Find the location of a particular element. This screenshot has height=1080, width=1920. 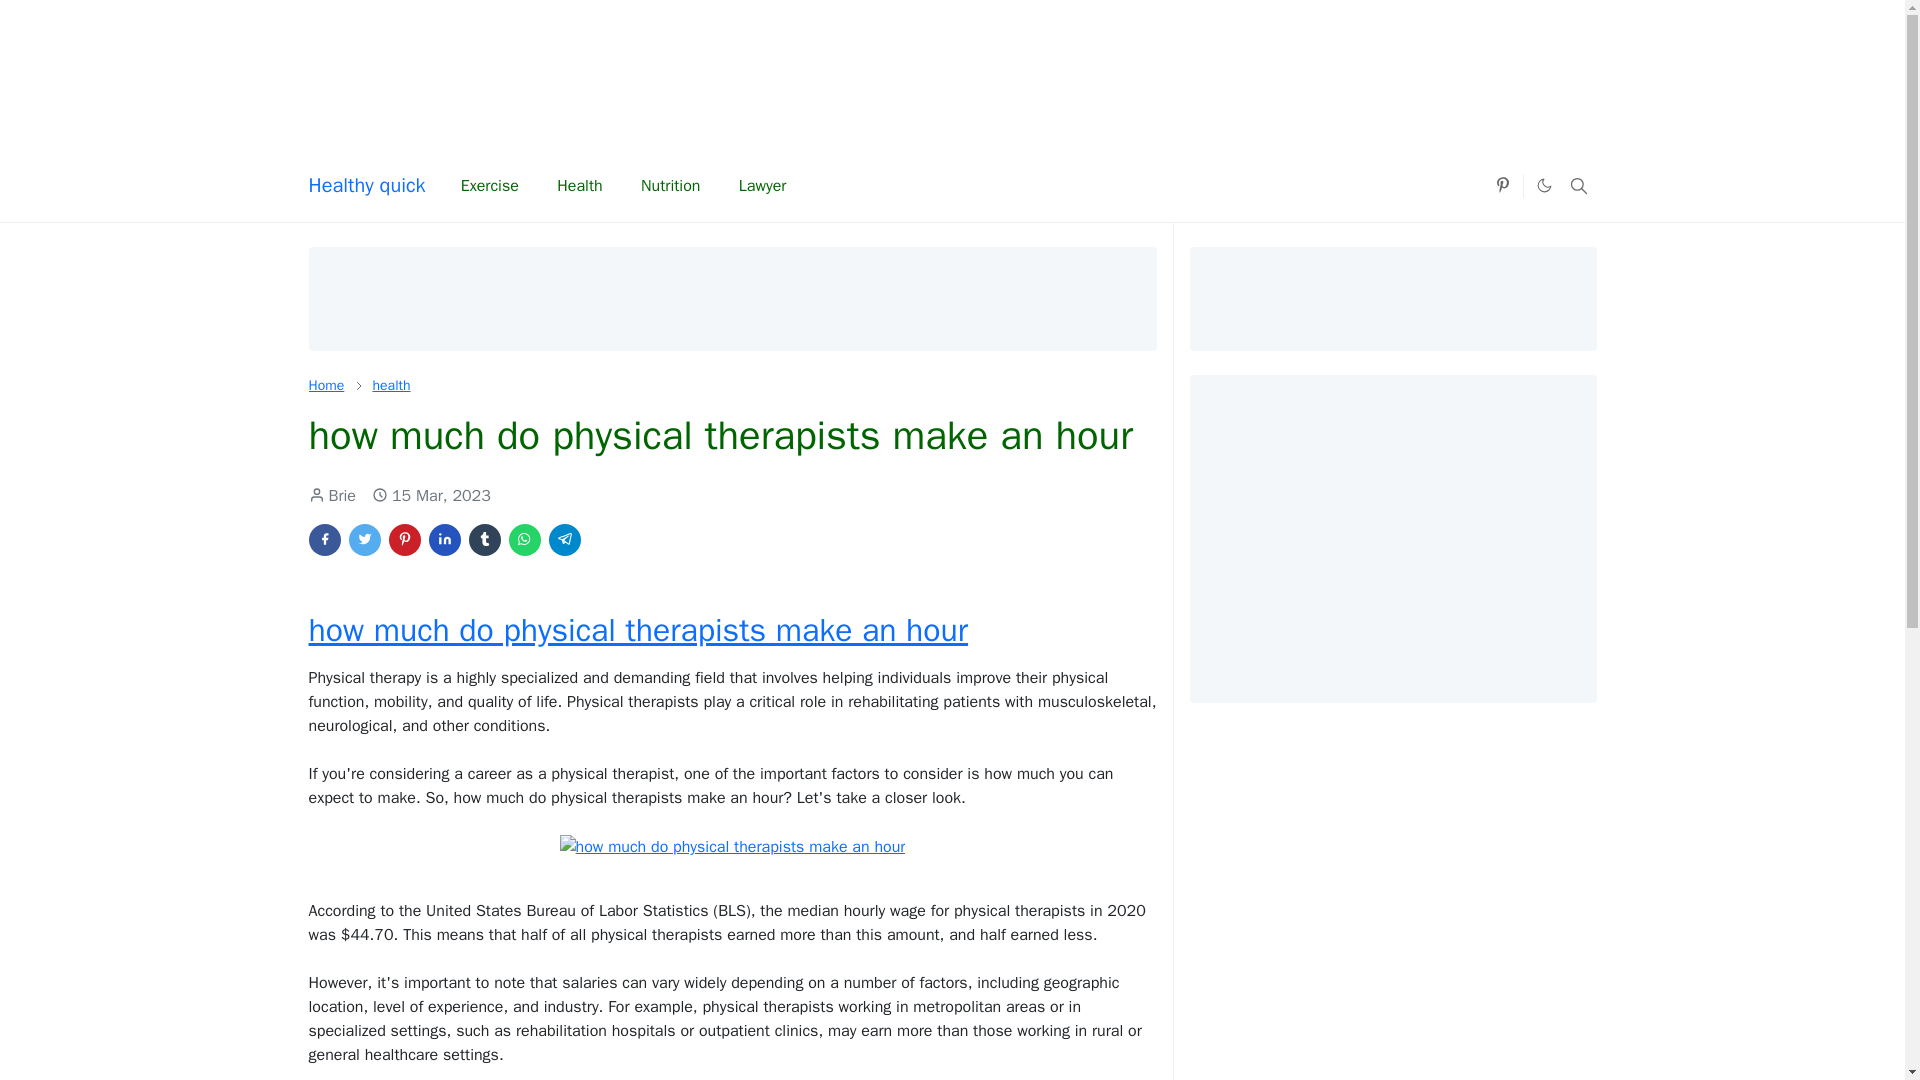

Exercise is located at coordinates (490, 186).